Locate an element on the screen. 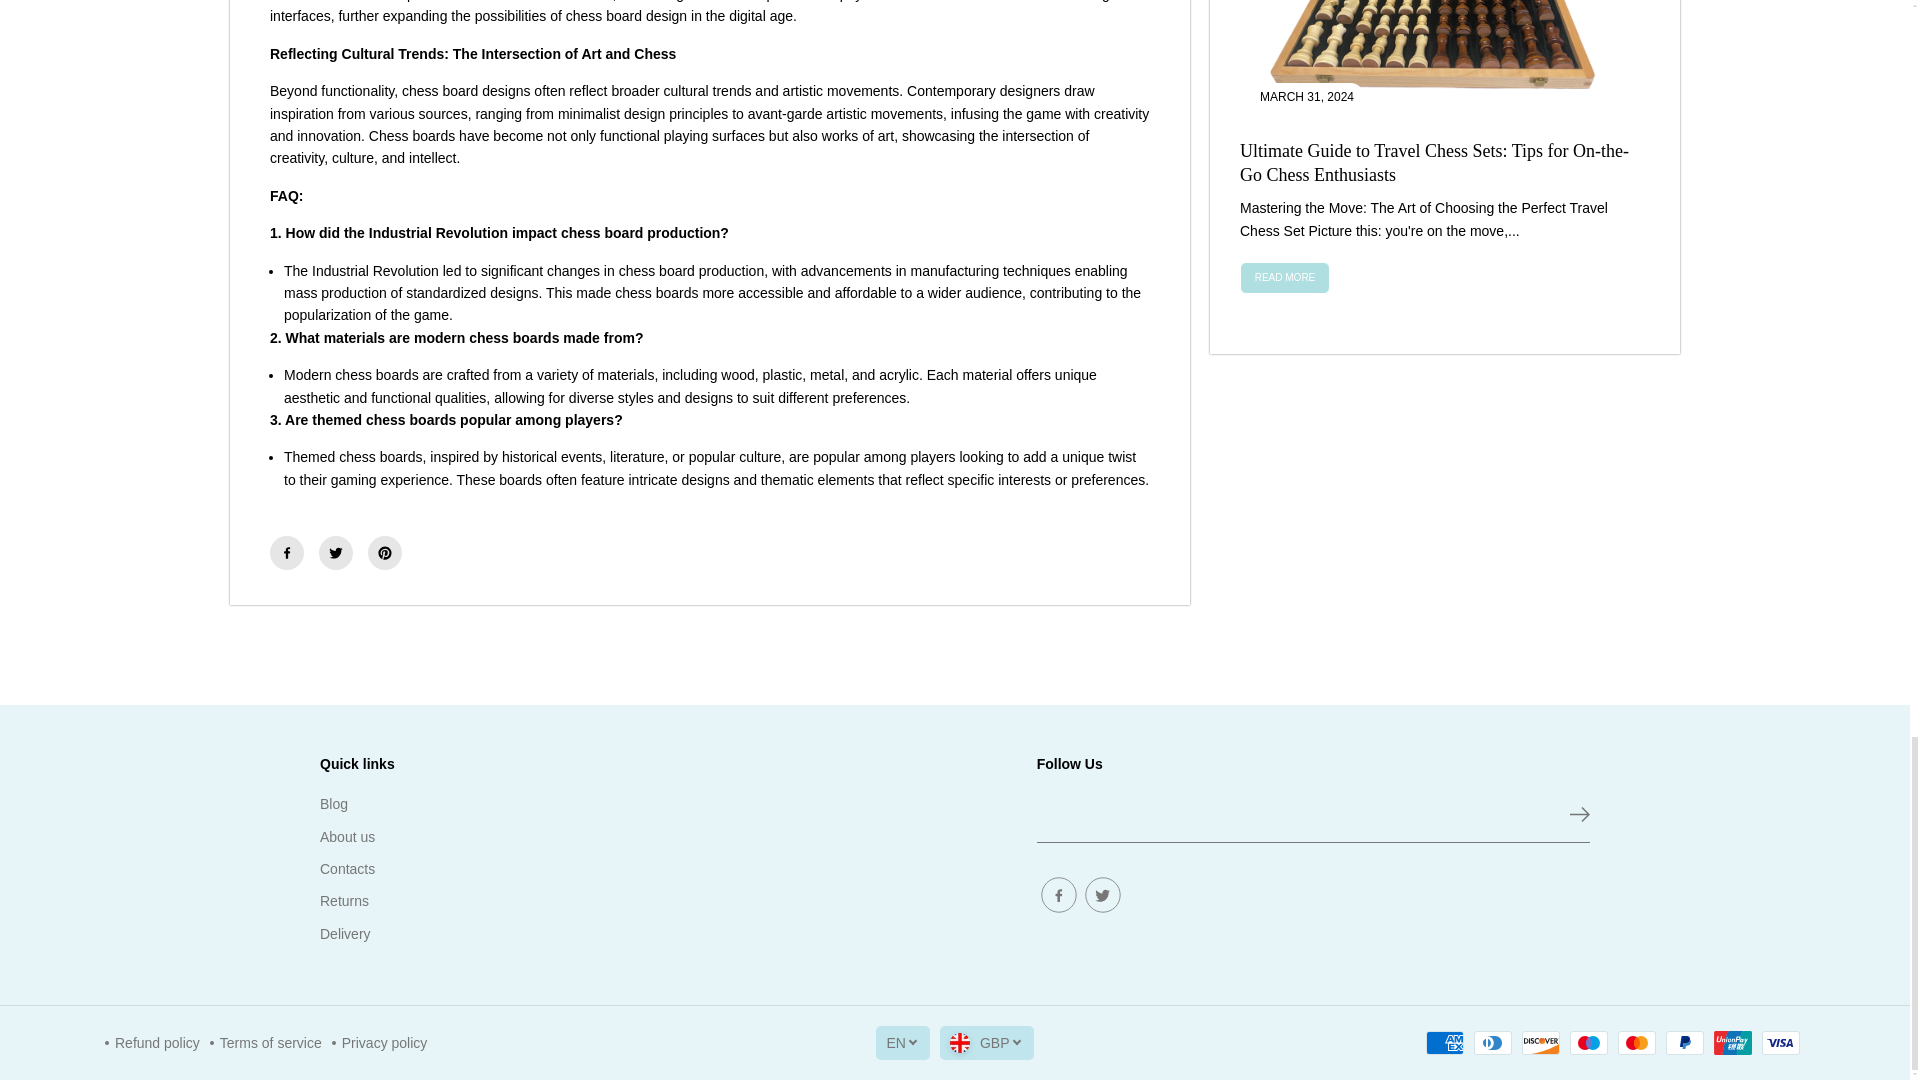  PayPal is located at coordinates (1685, 1043).